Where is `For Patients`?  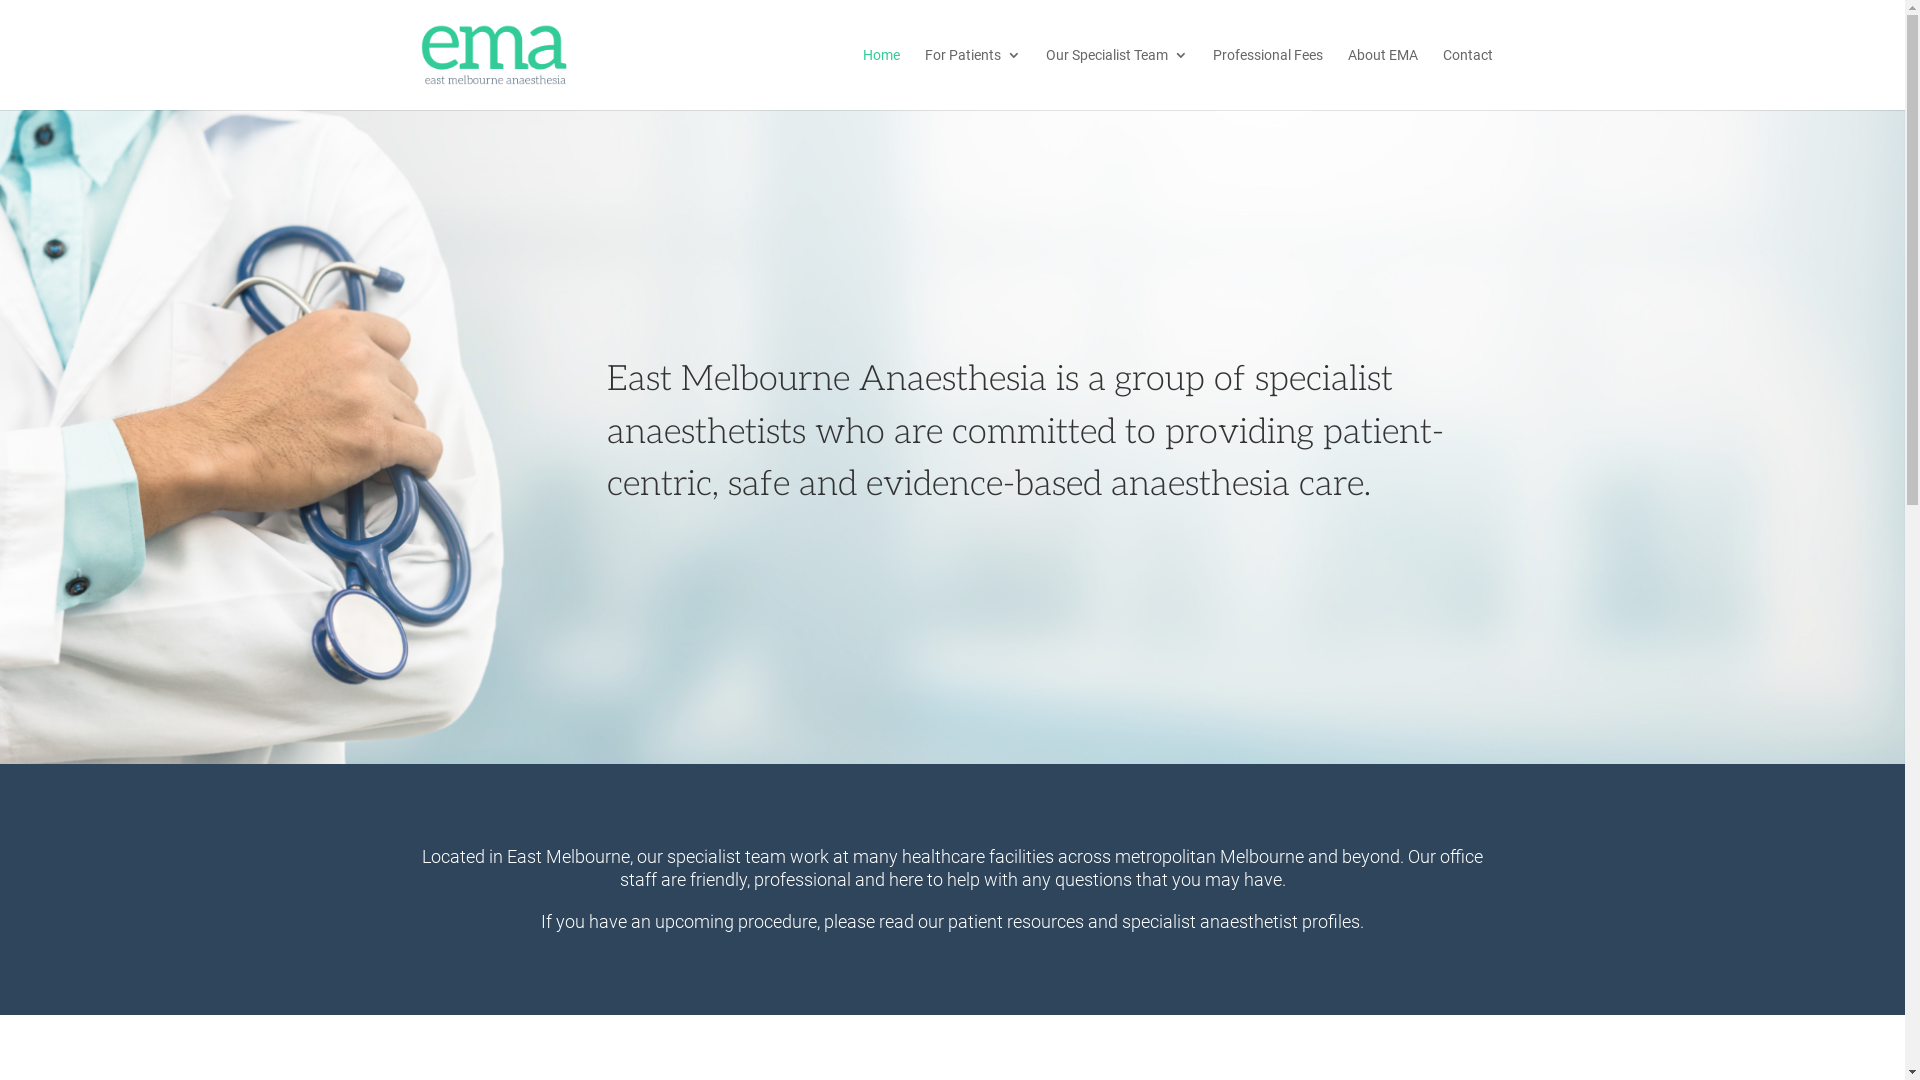 For Patients is located at coordinates (972, 79).